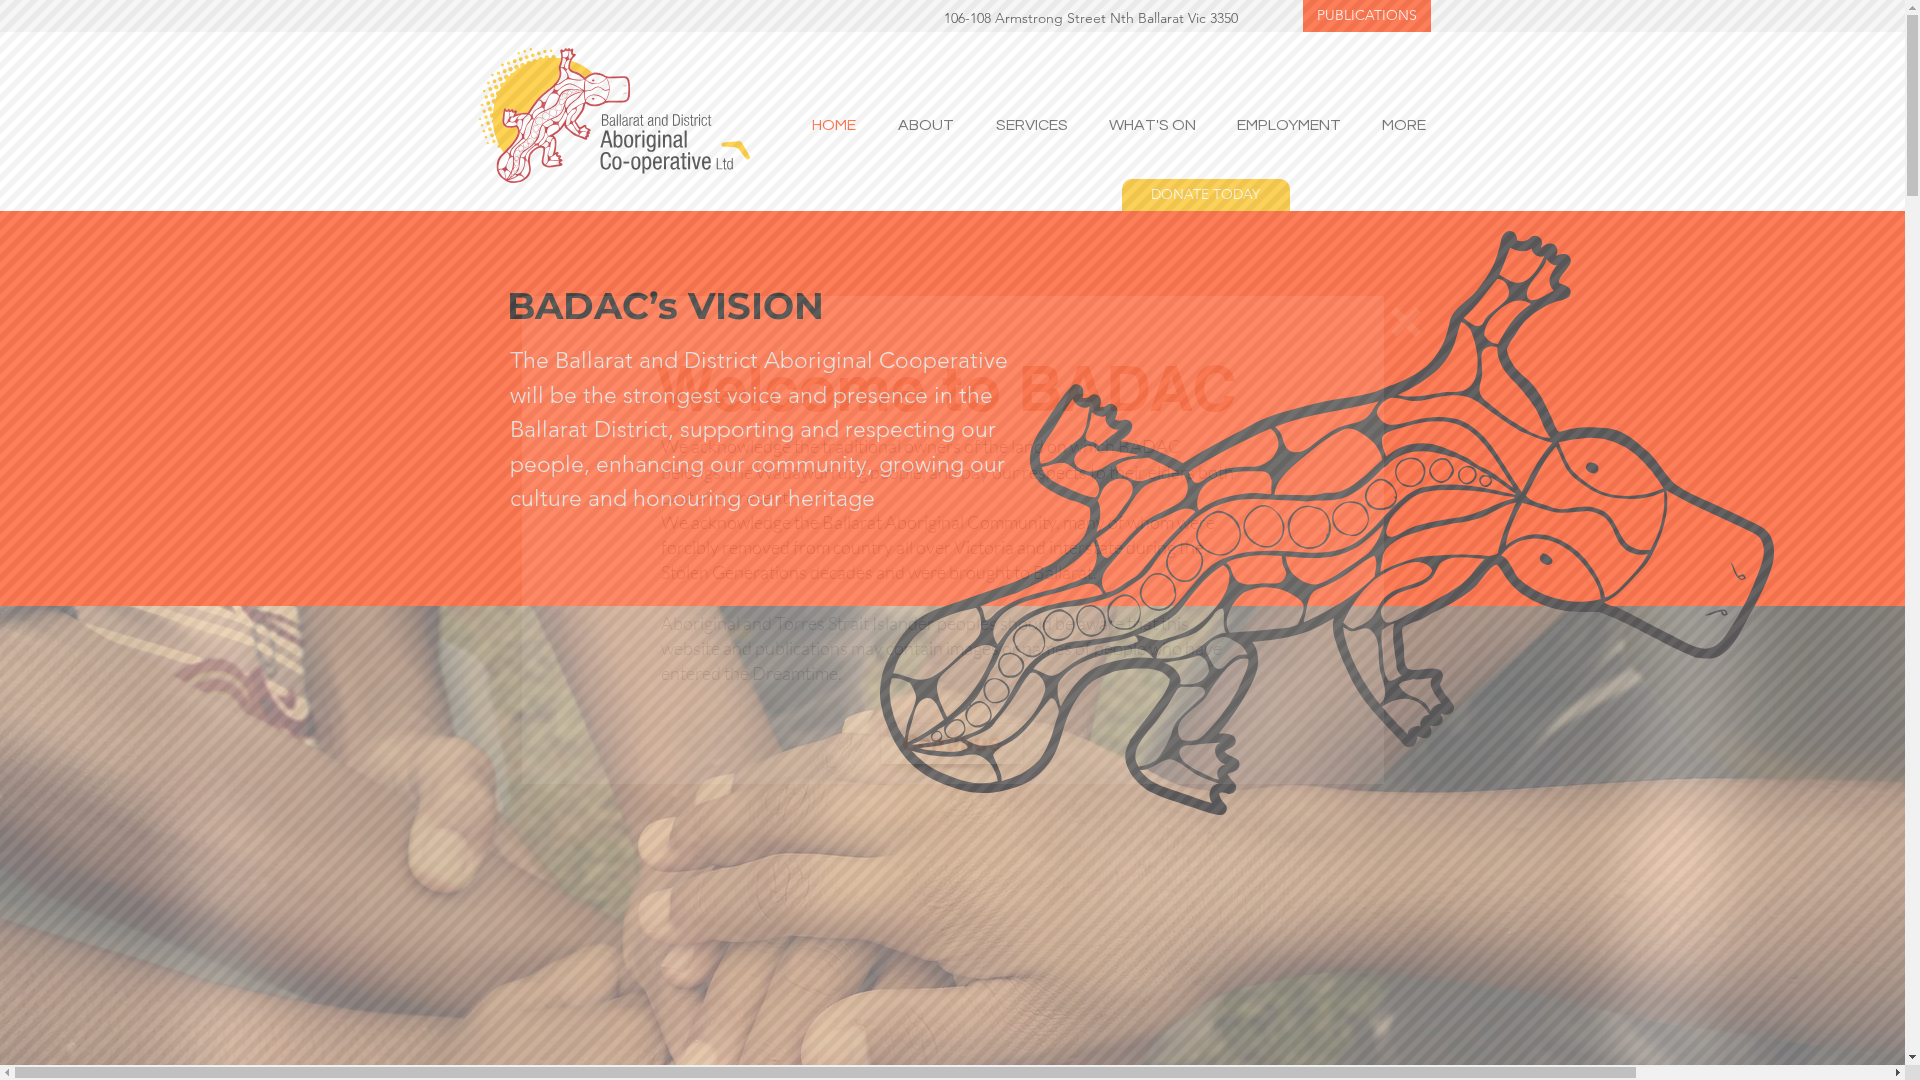  I want to click on ABOUT, so click(919, 125).